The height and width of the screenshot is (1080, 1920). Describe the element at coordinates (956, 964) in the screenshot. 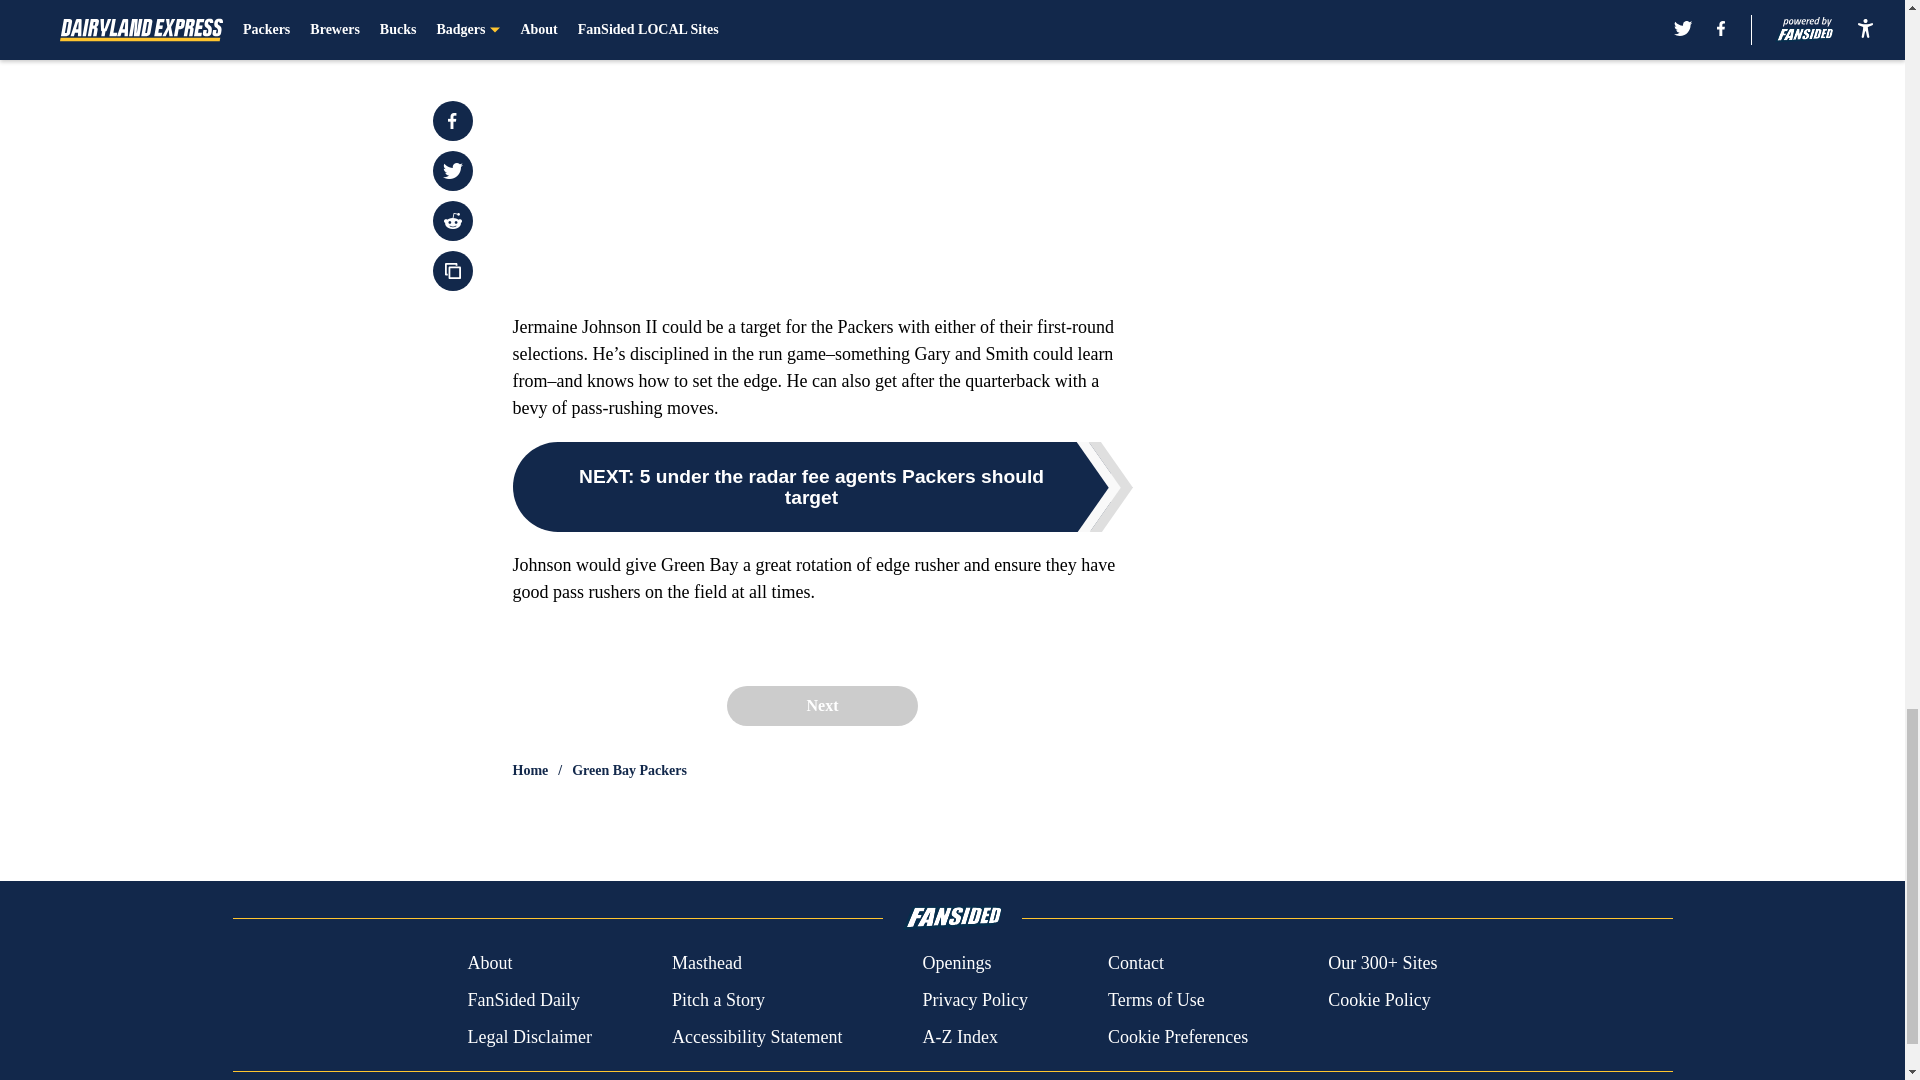

I see `Openings` at that location.